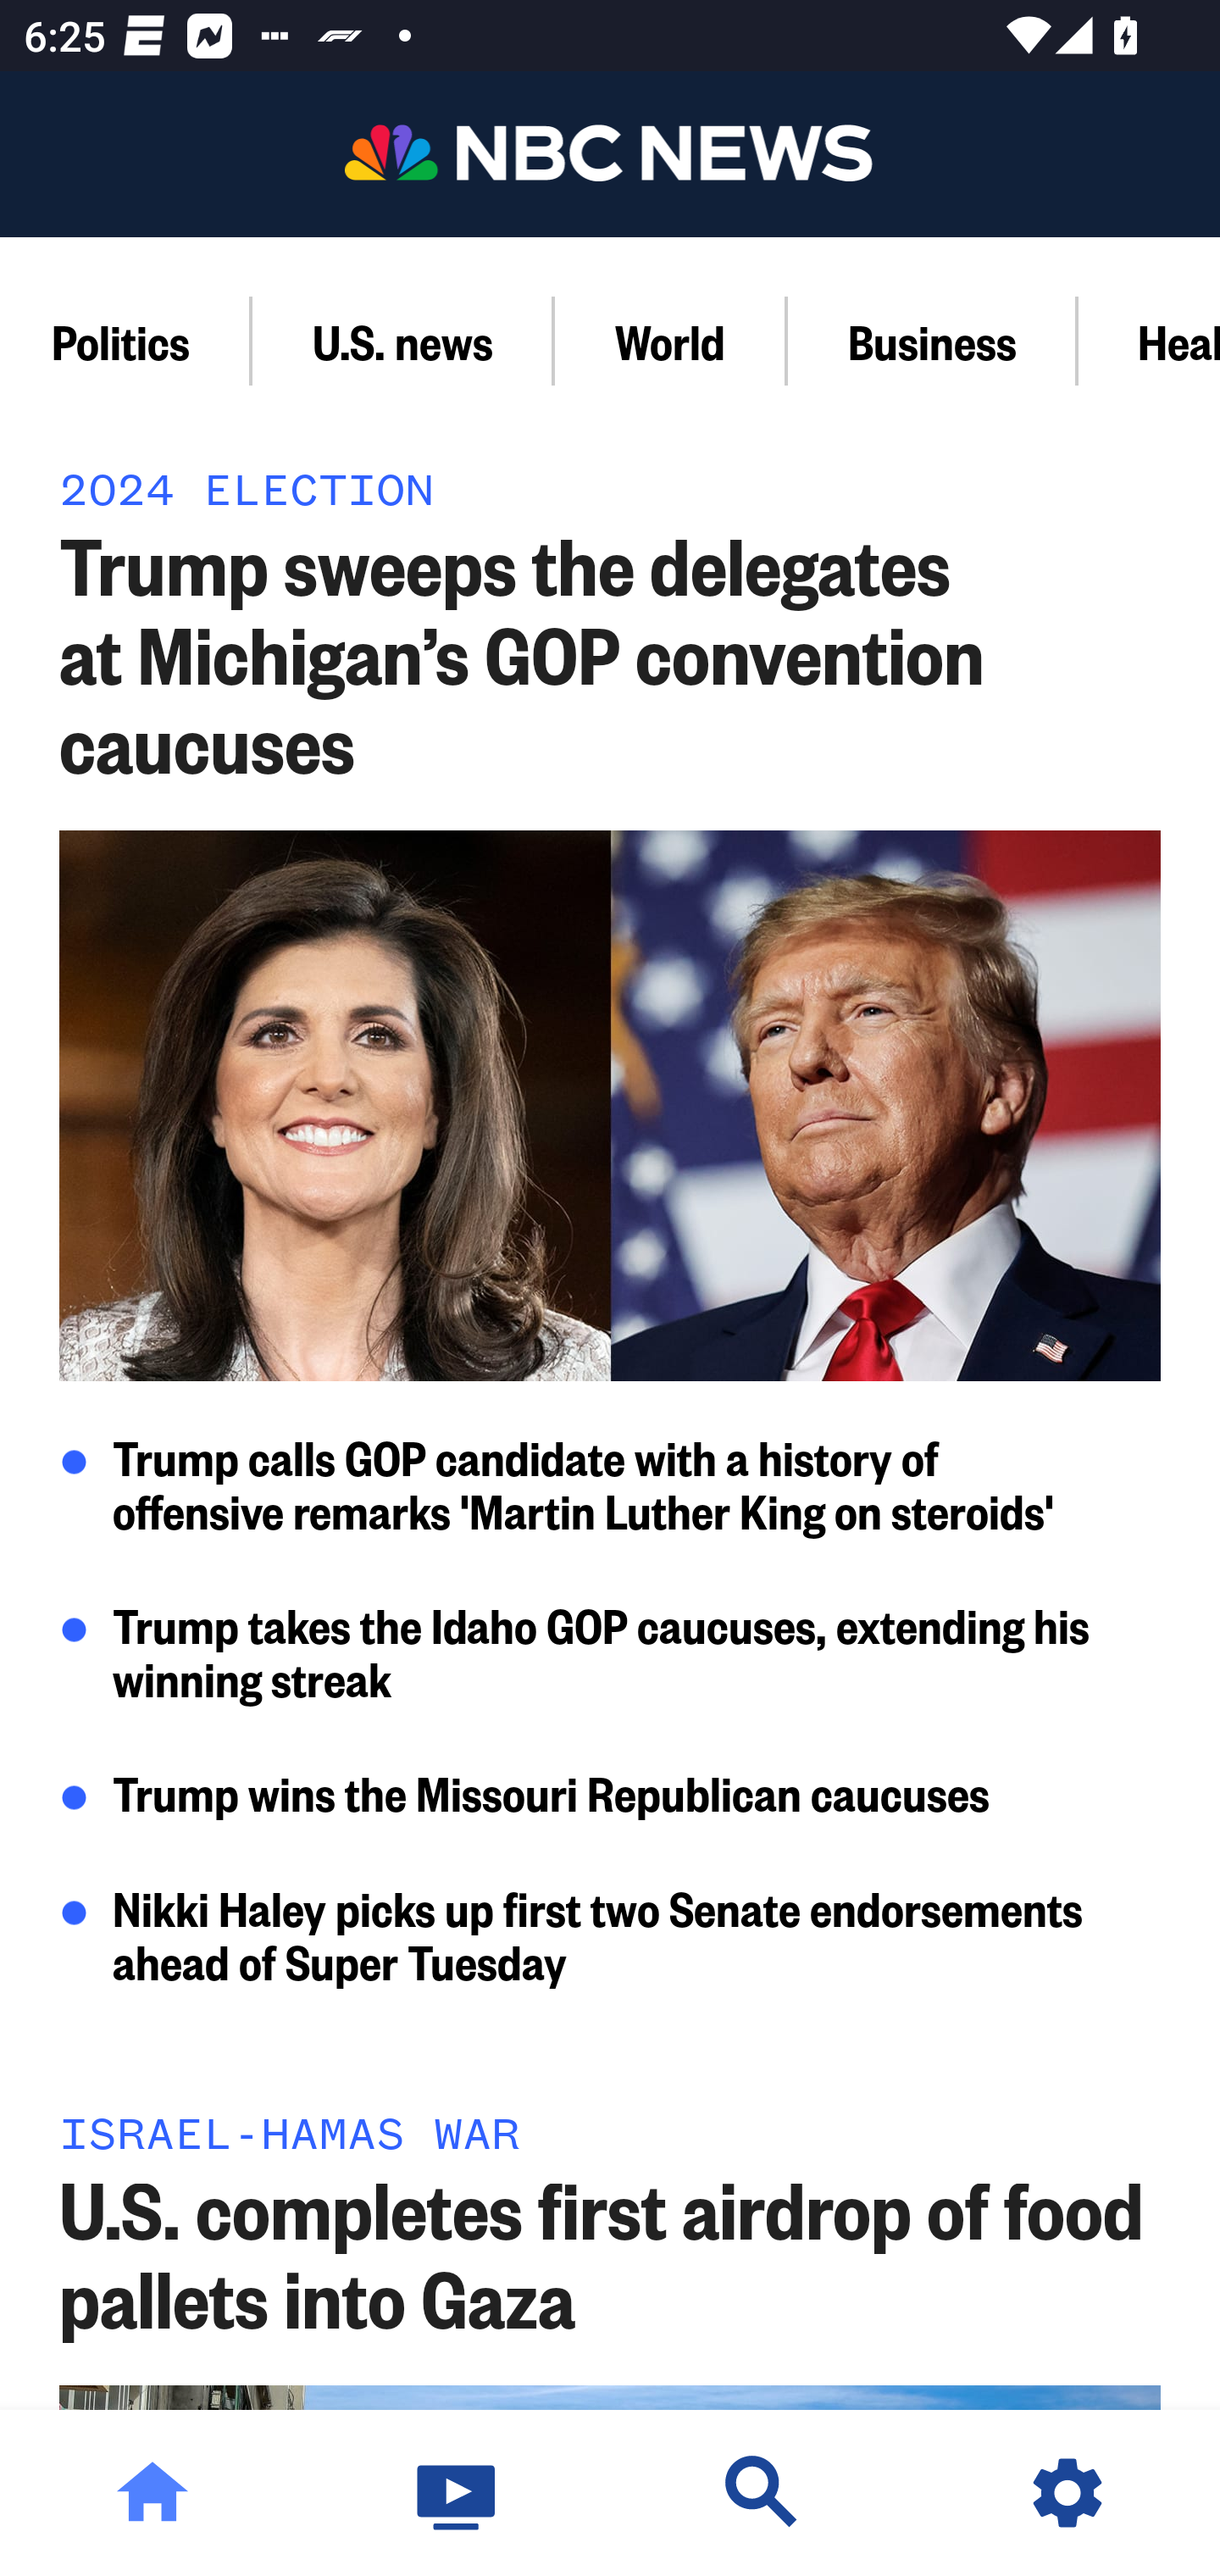  Describe the element at coordinates (403, 341) in the screenshot. I see `U.S. news Section,U.S. news` at that location.